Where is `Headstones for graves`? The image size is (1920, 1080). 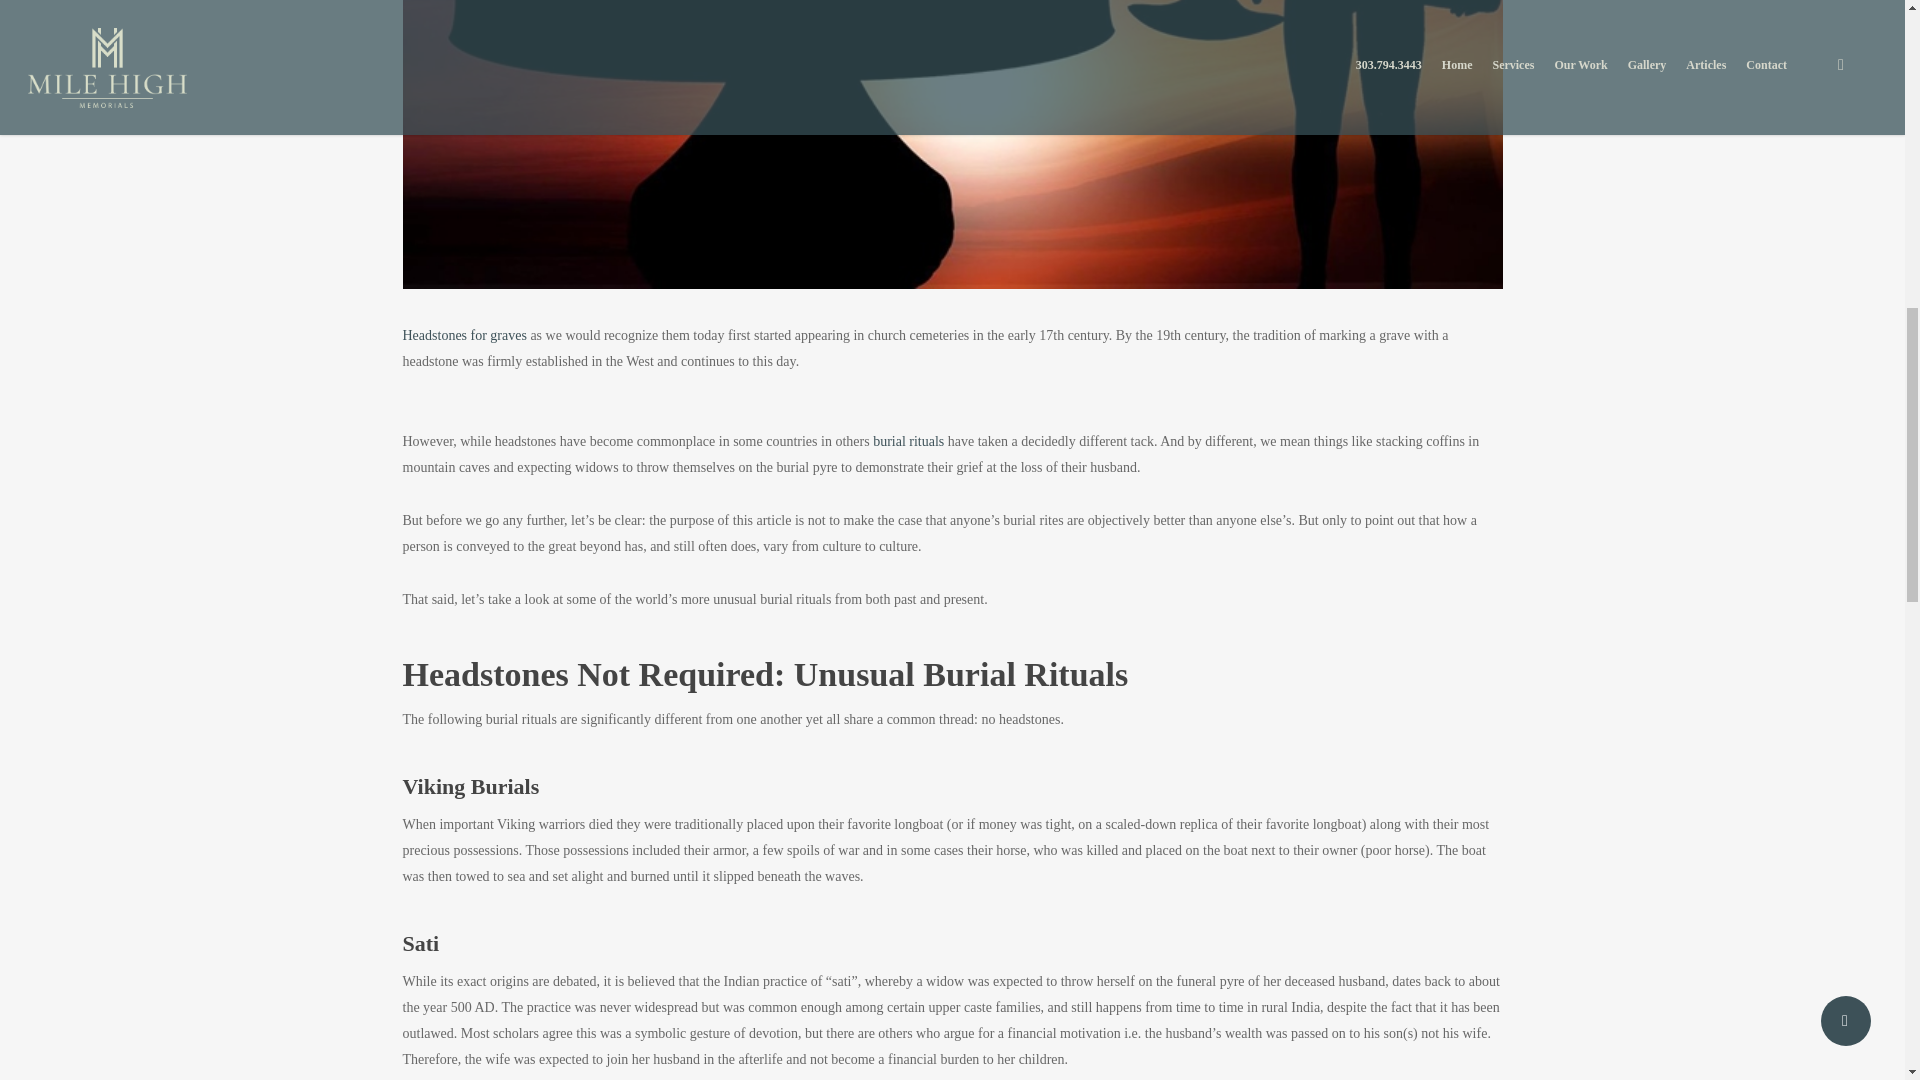 Headstones for graves is located at coordinates (464, 336).